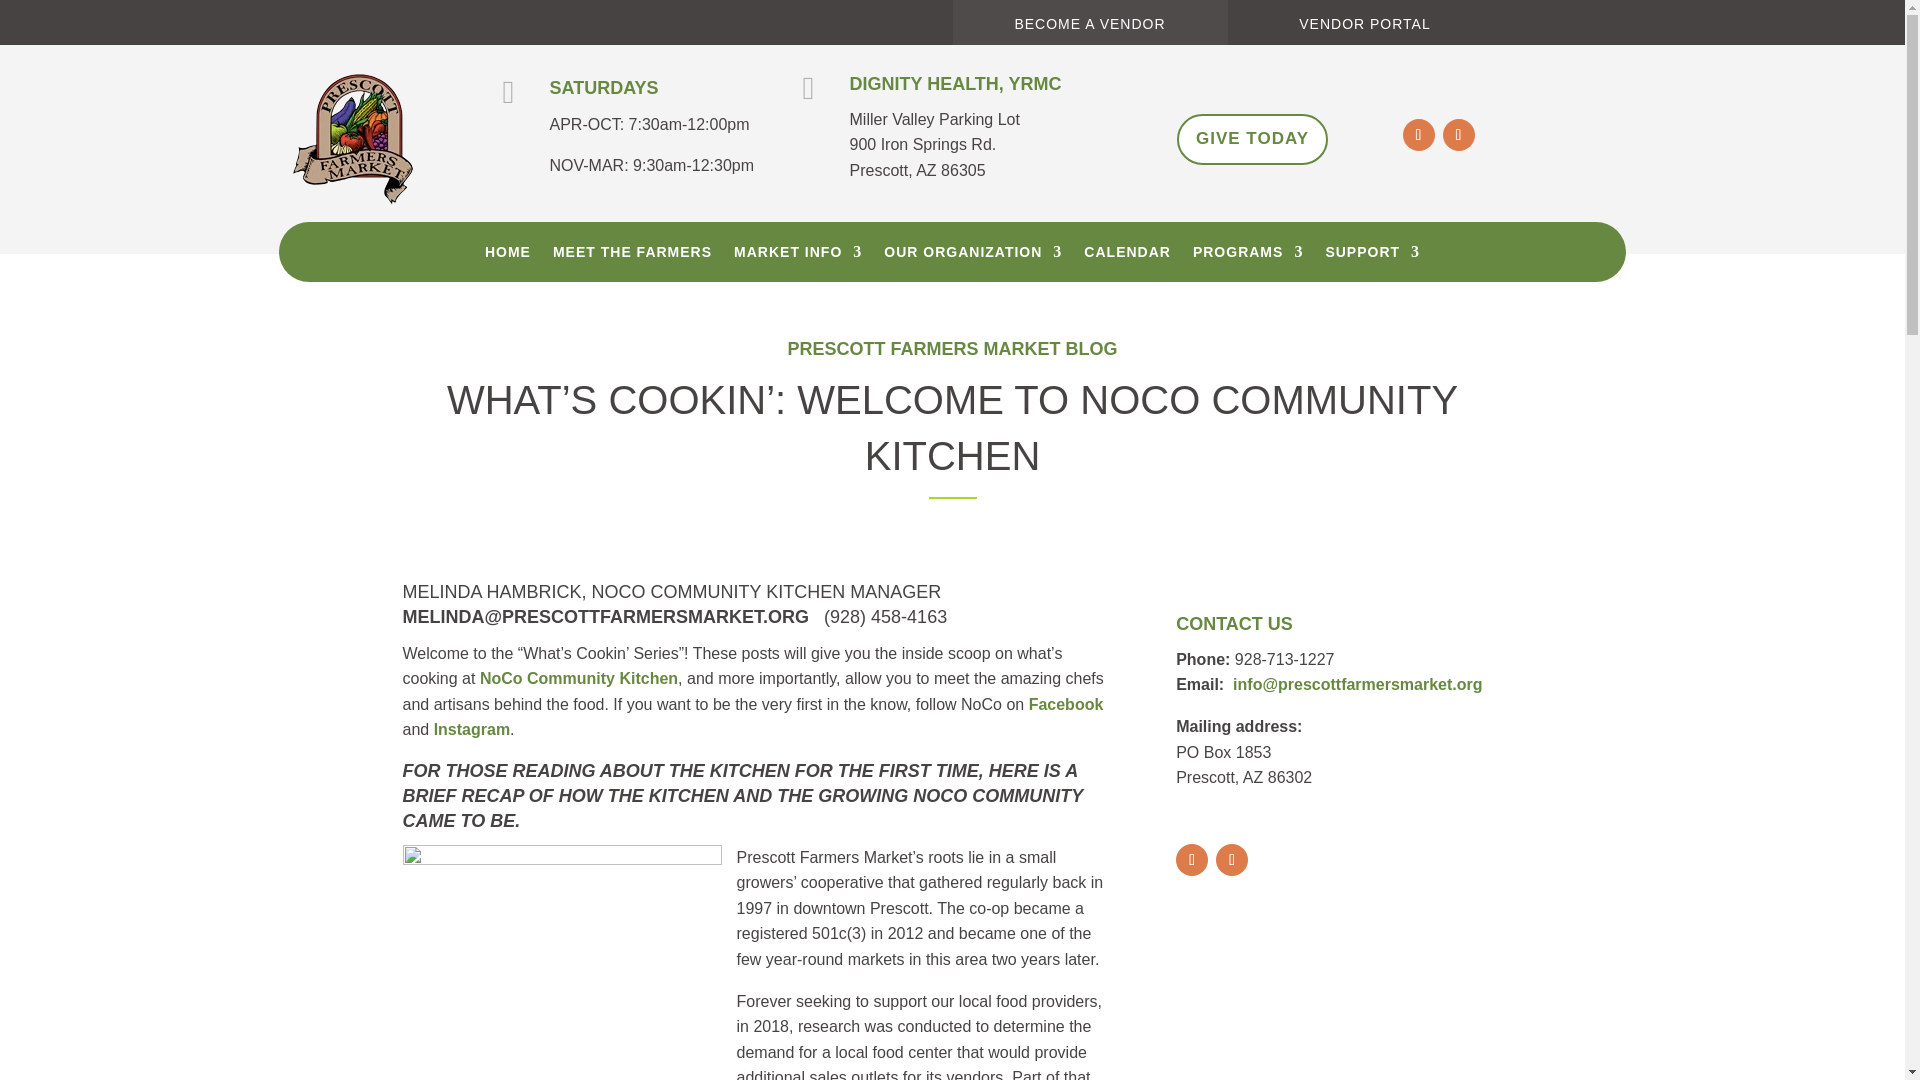 The height and width of the screenshot is (1080, 1920). I want to click on DIGNITY HEALTH, YRMC, so click(956, 84).